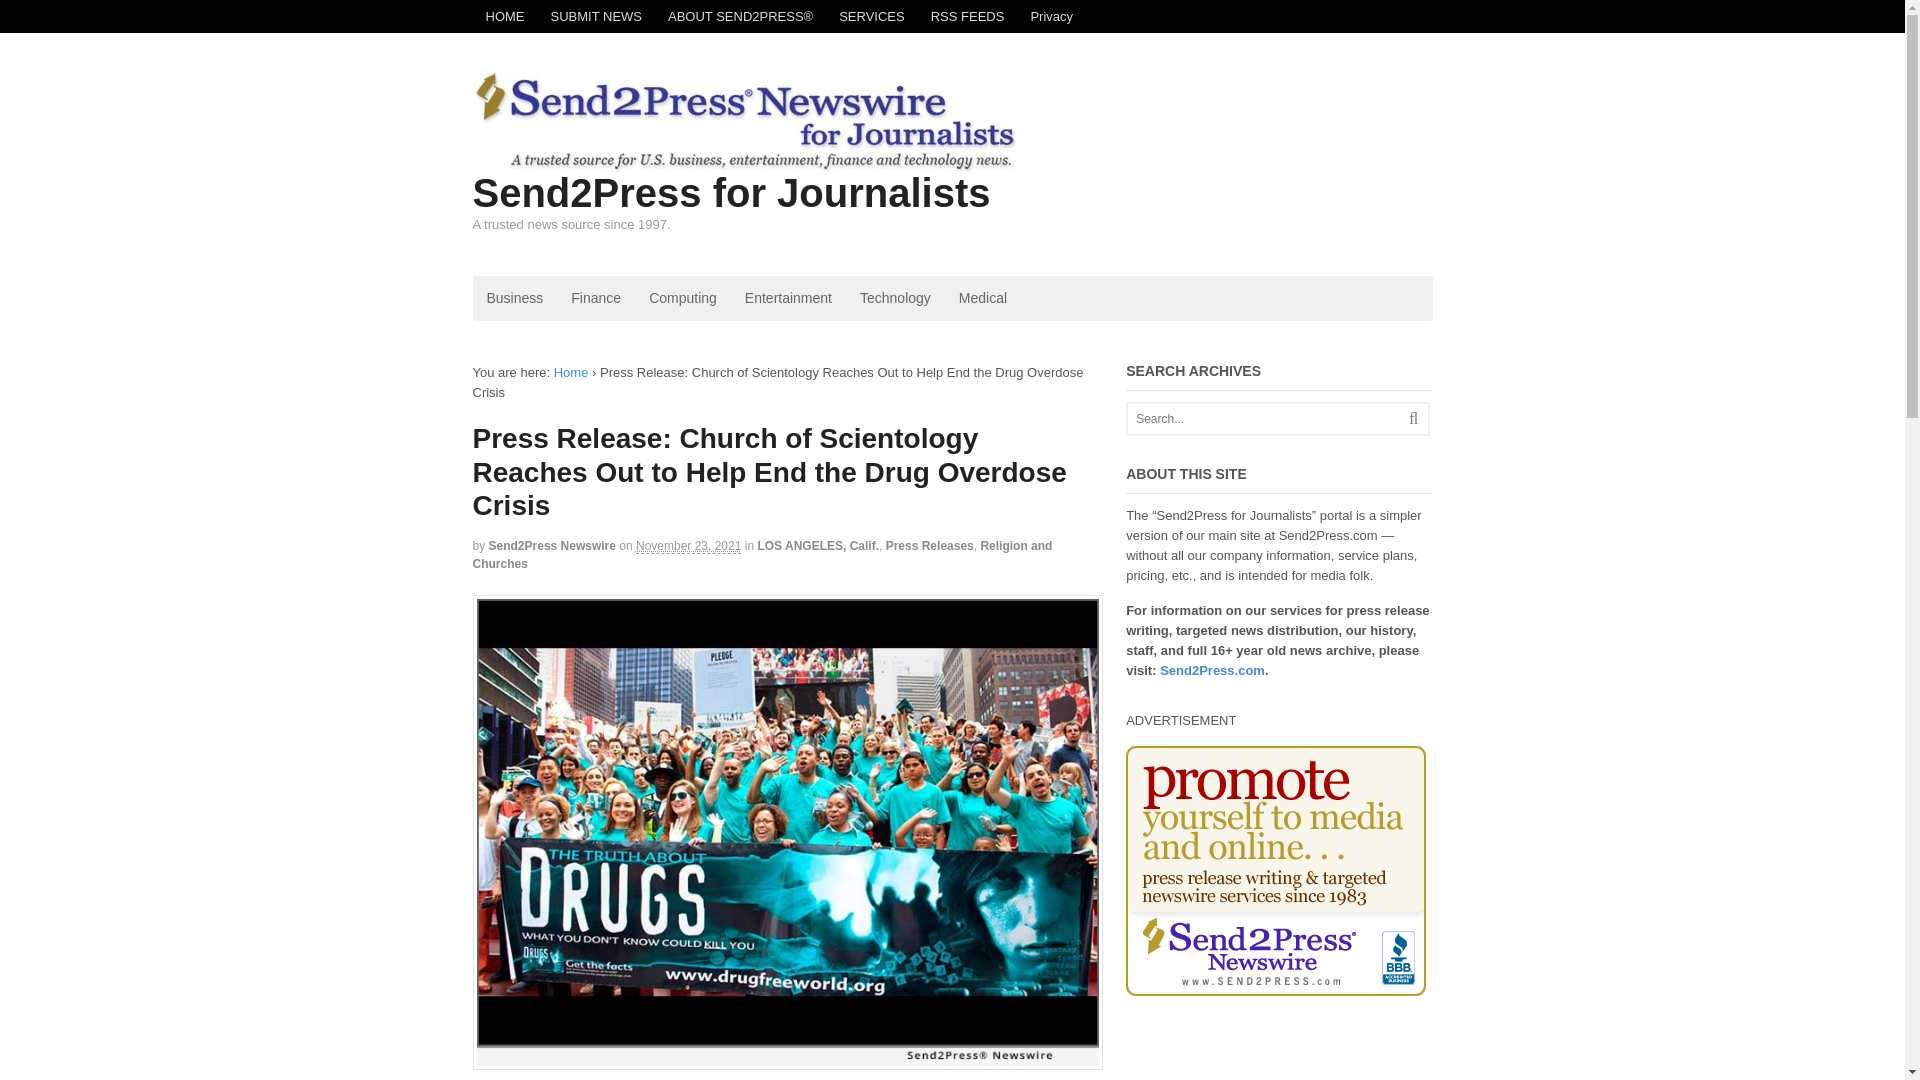 The height and width of the screenshot is (1080, 1920). Describe the element at coordinates (929, 545) in the screenshot. I see `Press Releases` at that location.